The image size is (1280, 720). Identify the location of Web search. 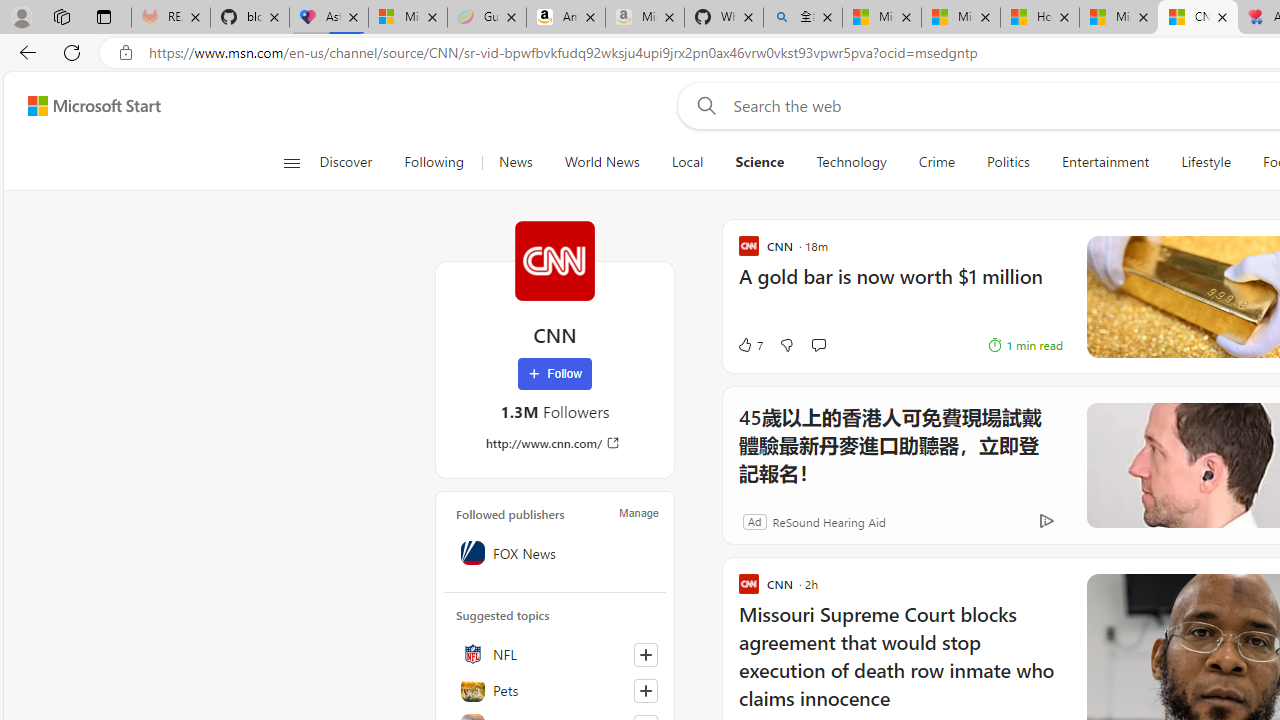
(702, 105).